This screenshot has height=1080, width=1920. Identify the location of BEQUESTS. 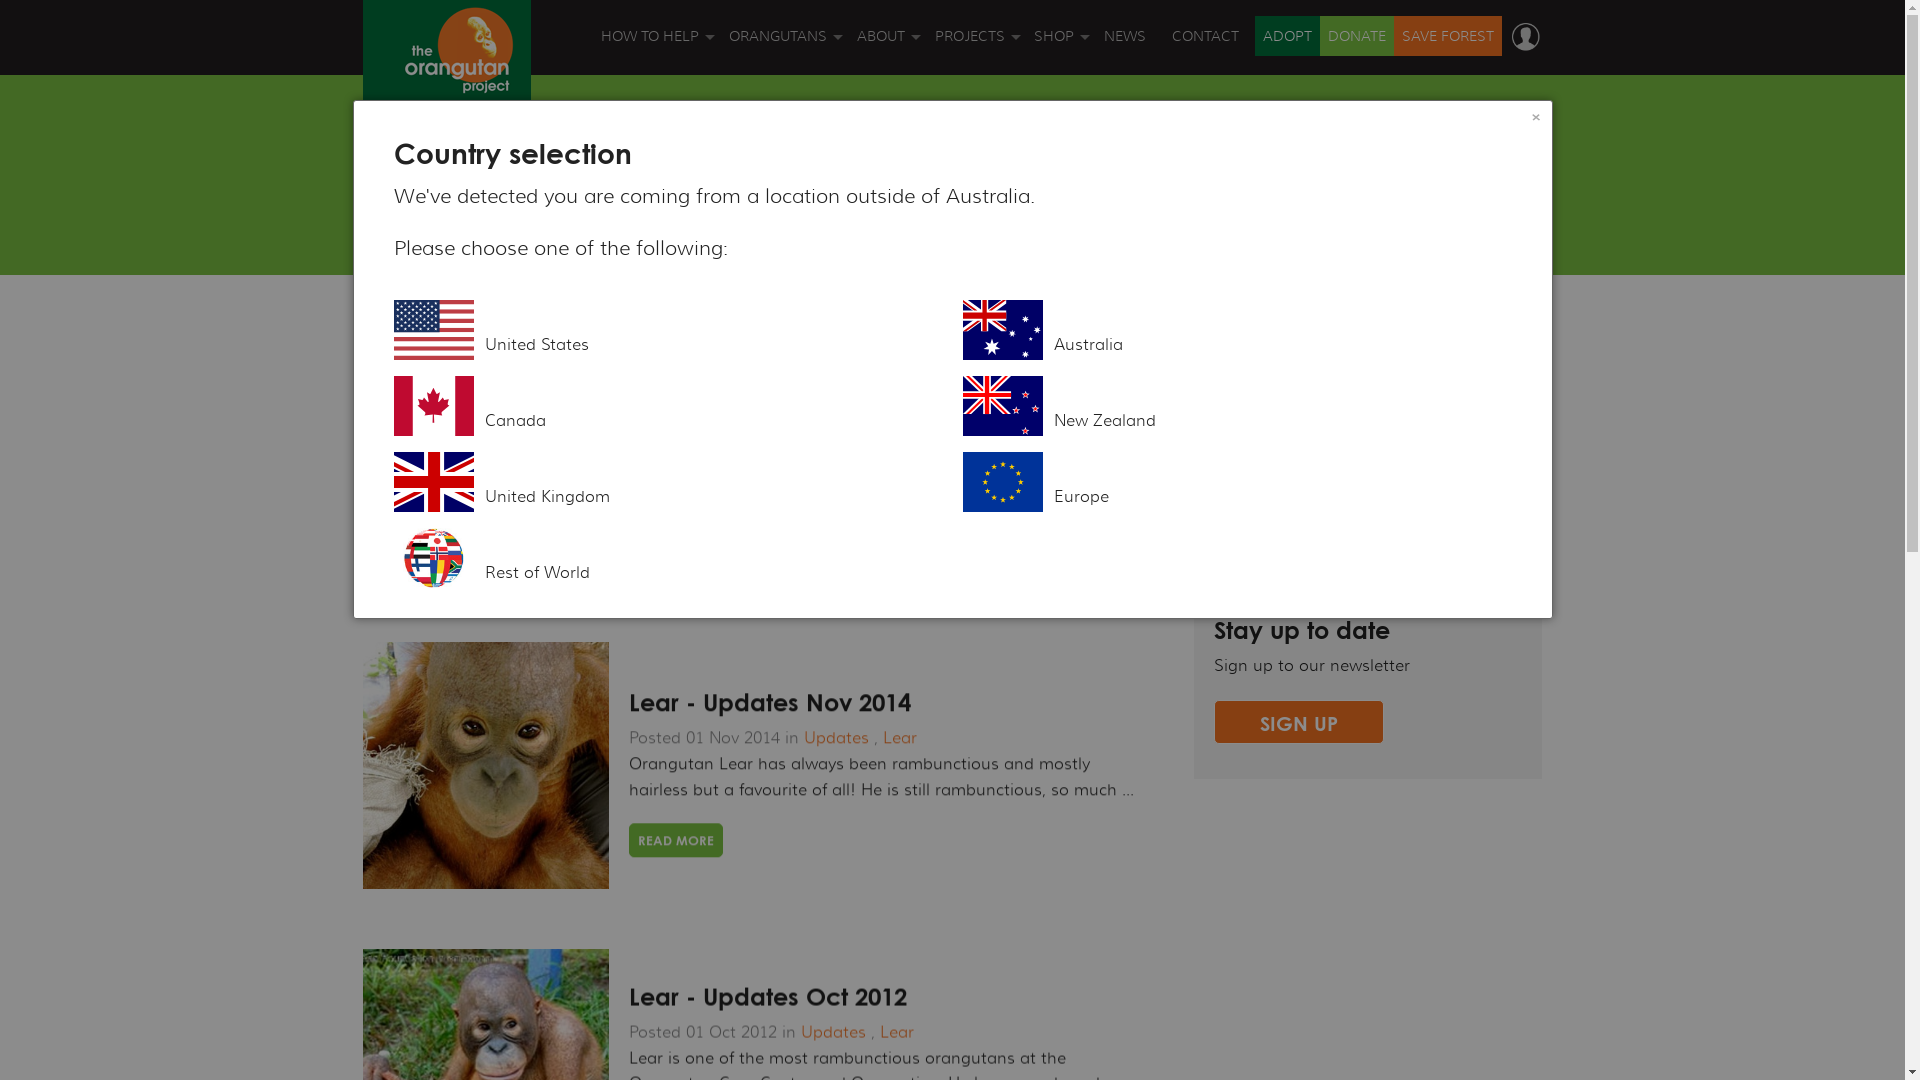
(652, 458).